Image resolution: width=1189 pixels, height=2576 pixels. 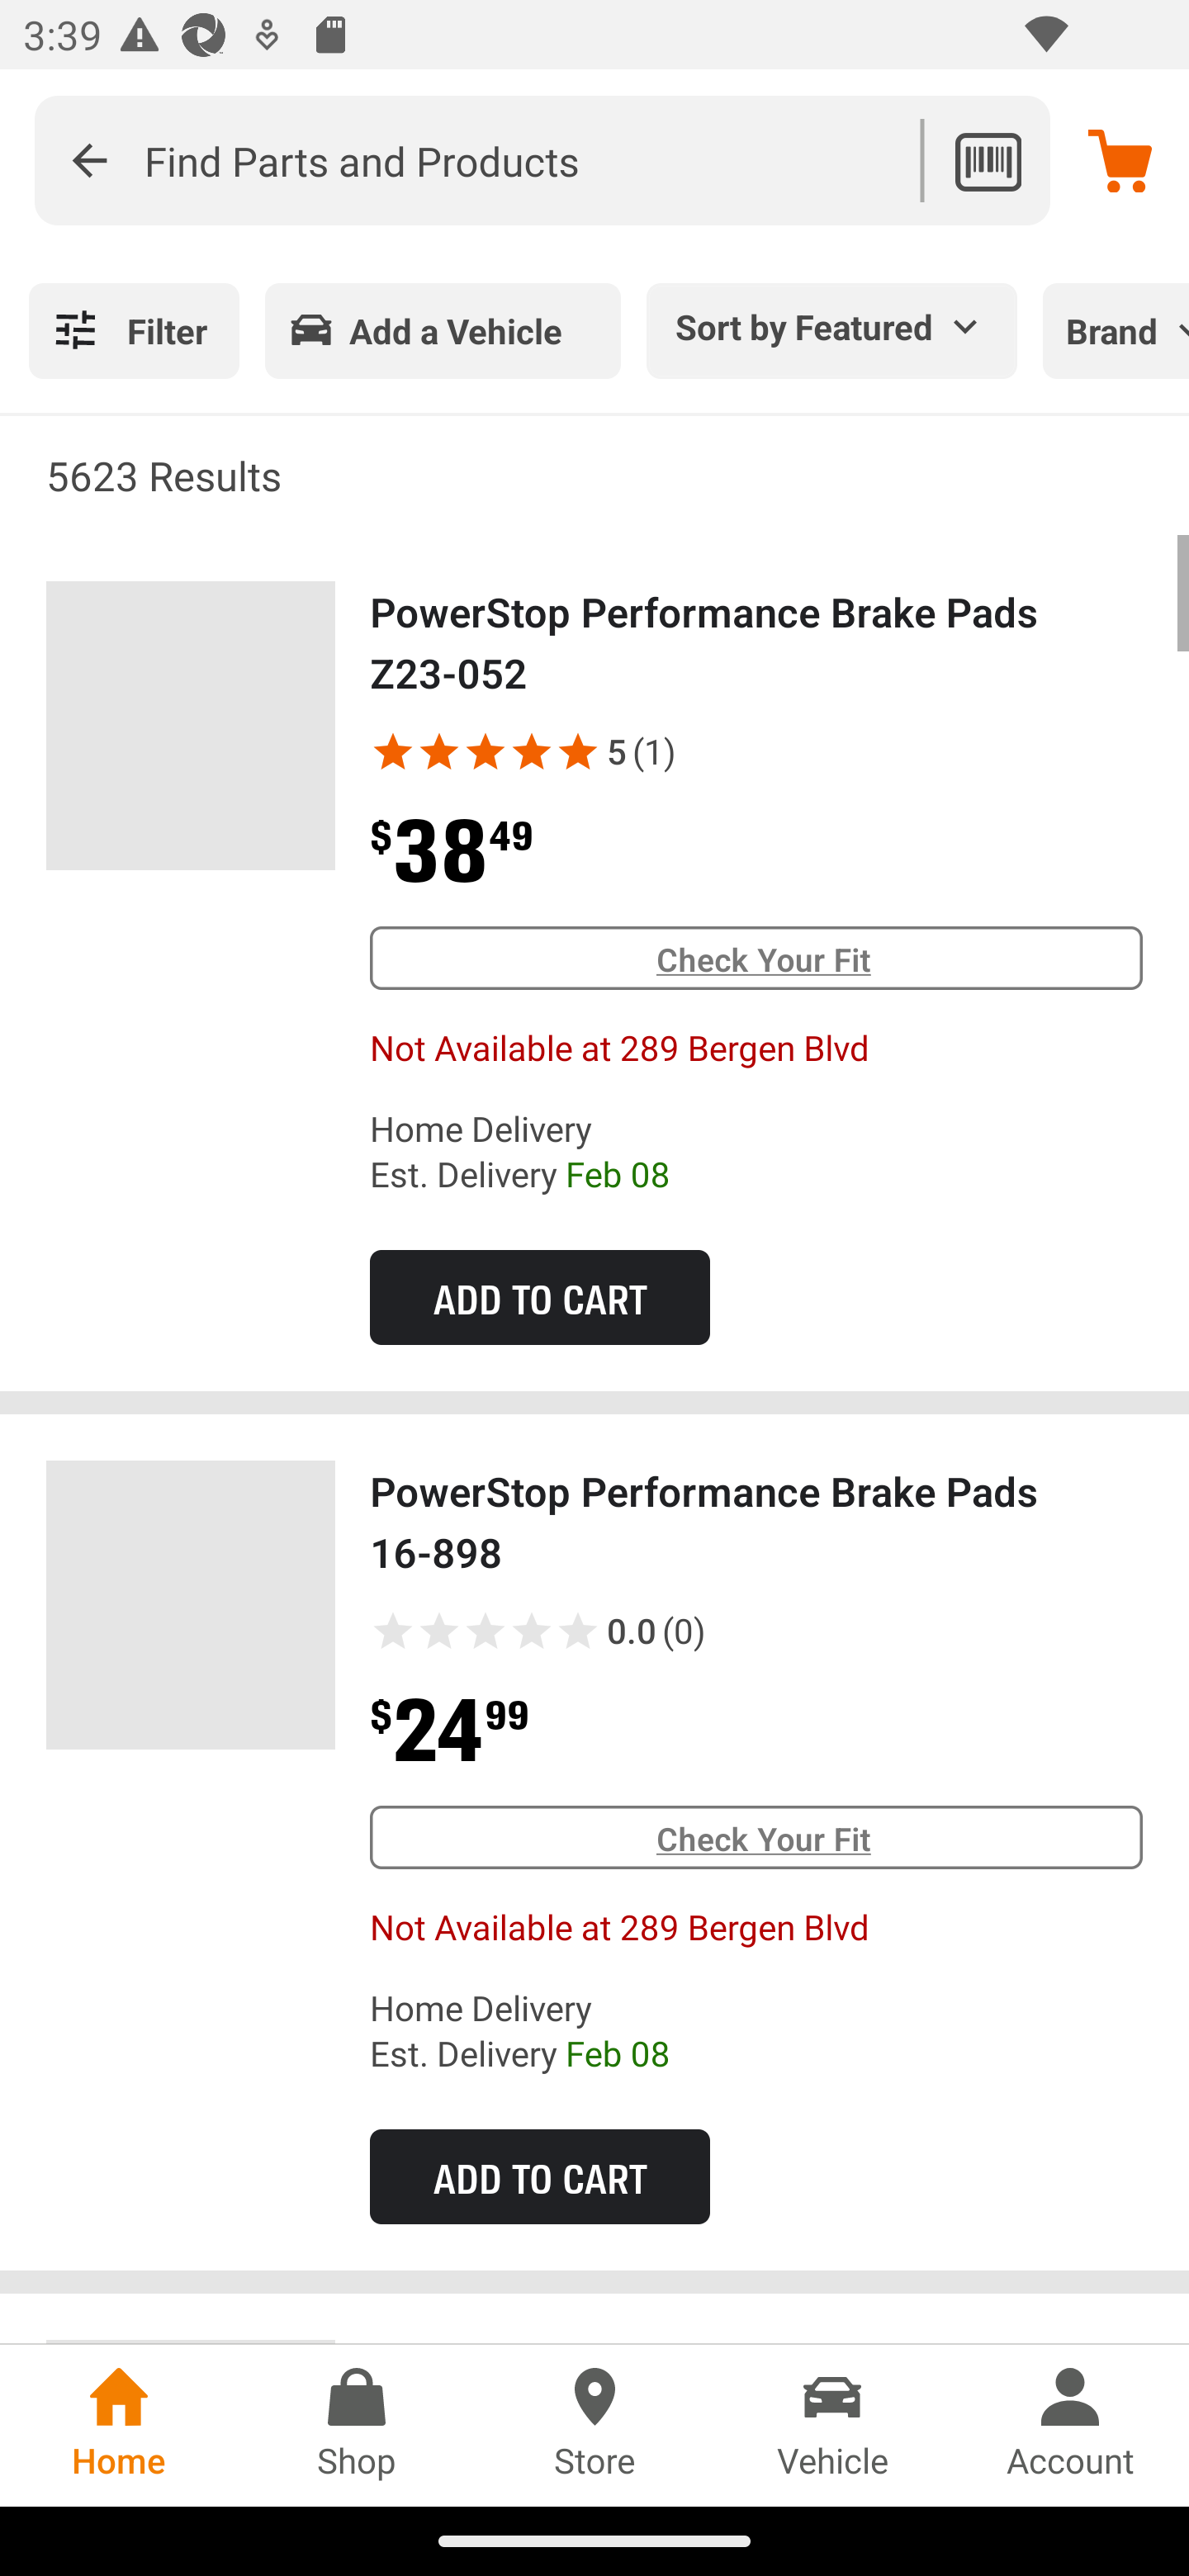 What do you see at coordinates (988, 160) in the screenshot?
I see ` scan-product-to-search ` at bounding box center [988, 160].